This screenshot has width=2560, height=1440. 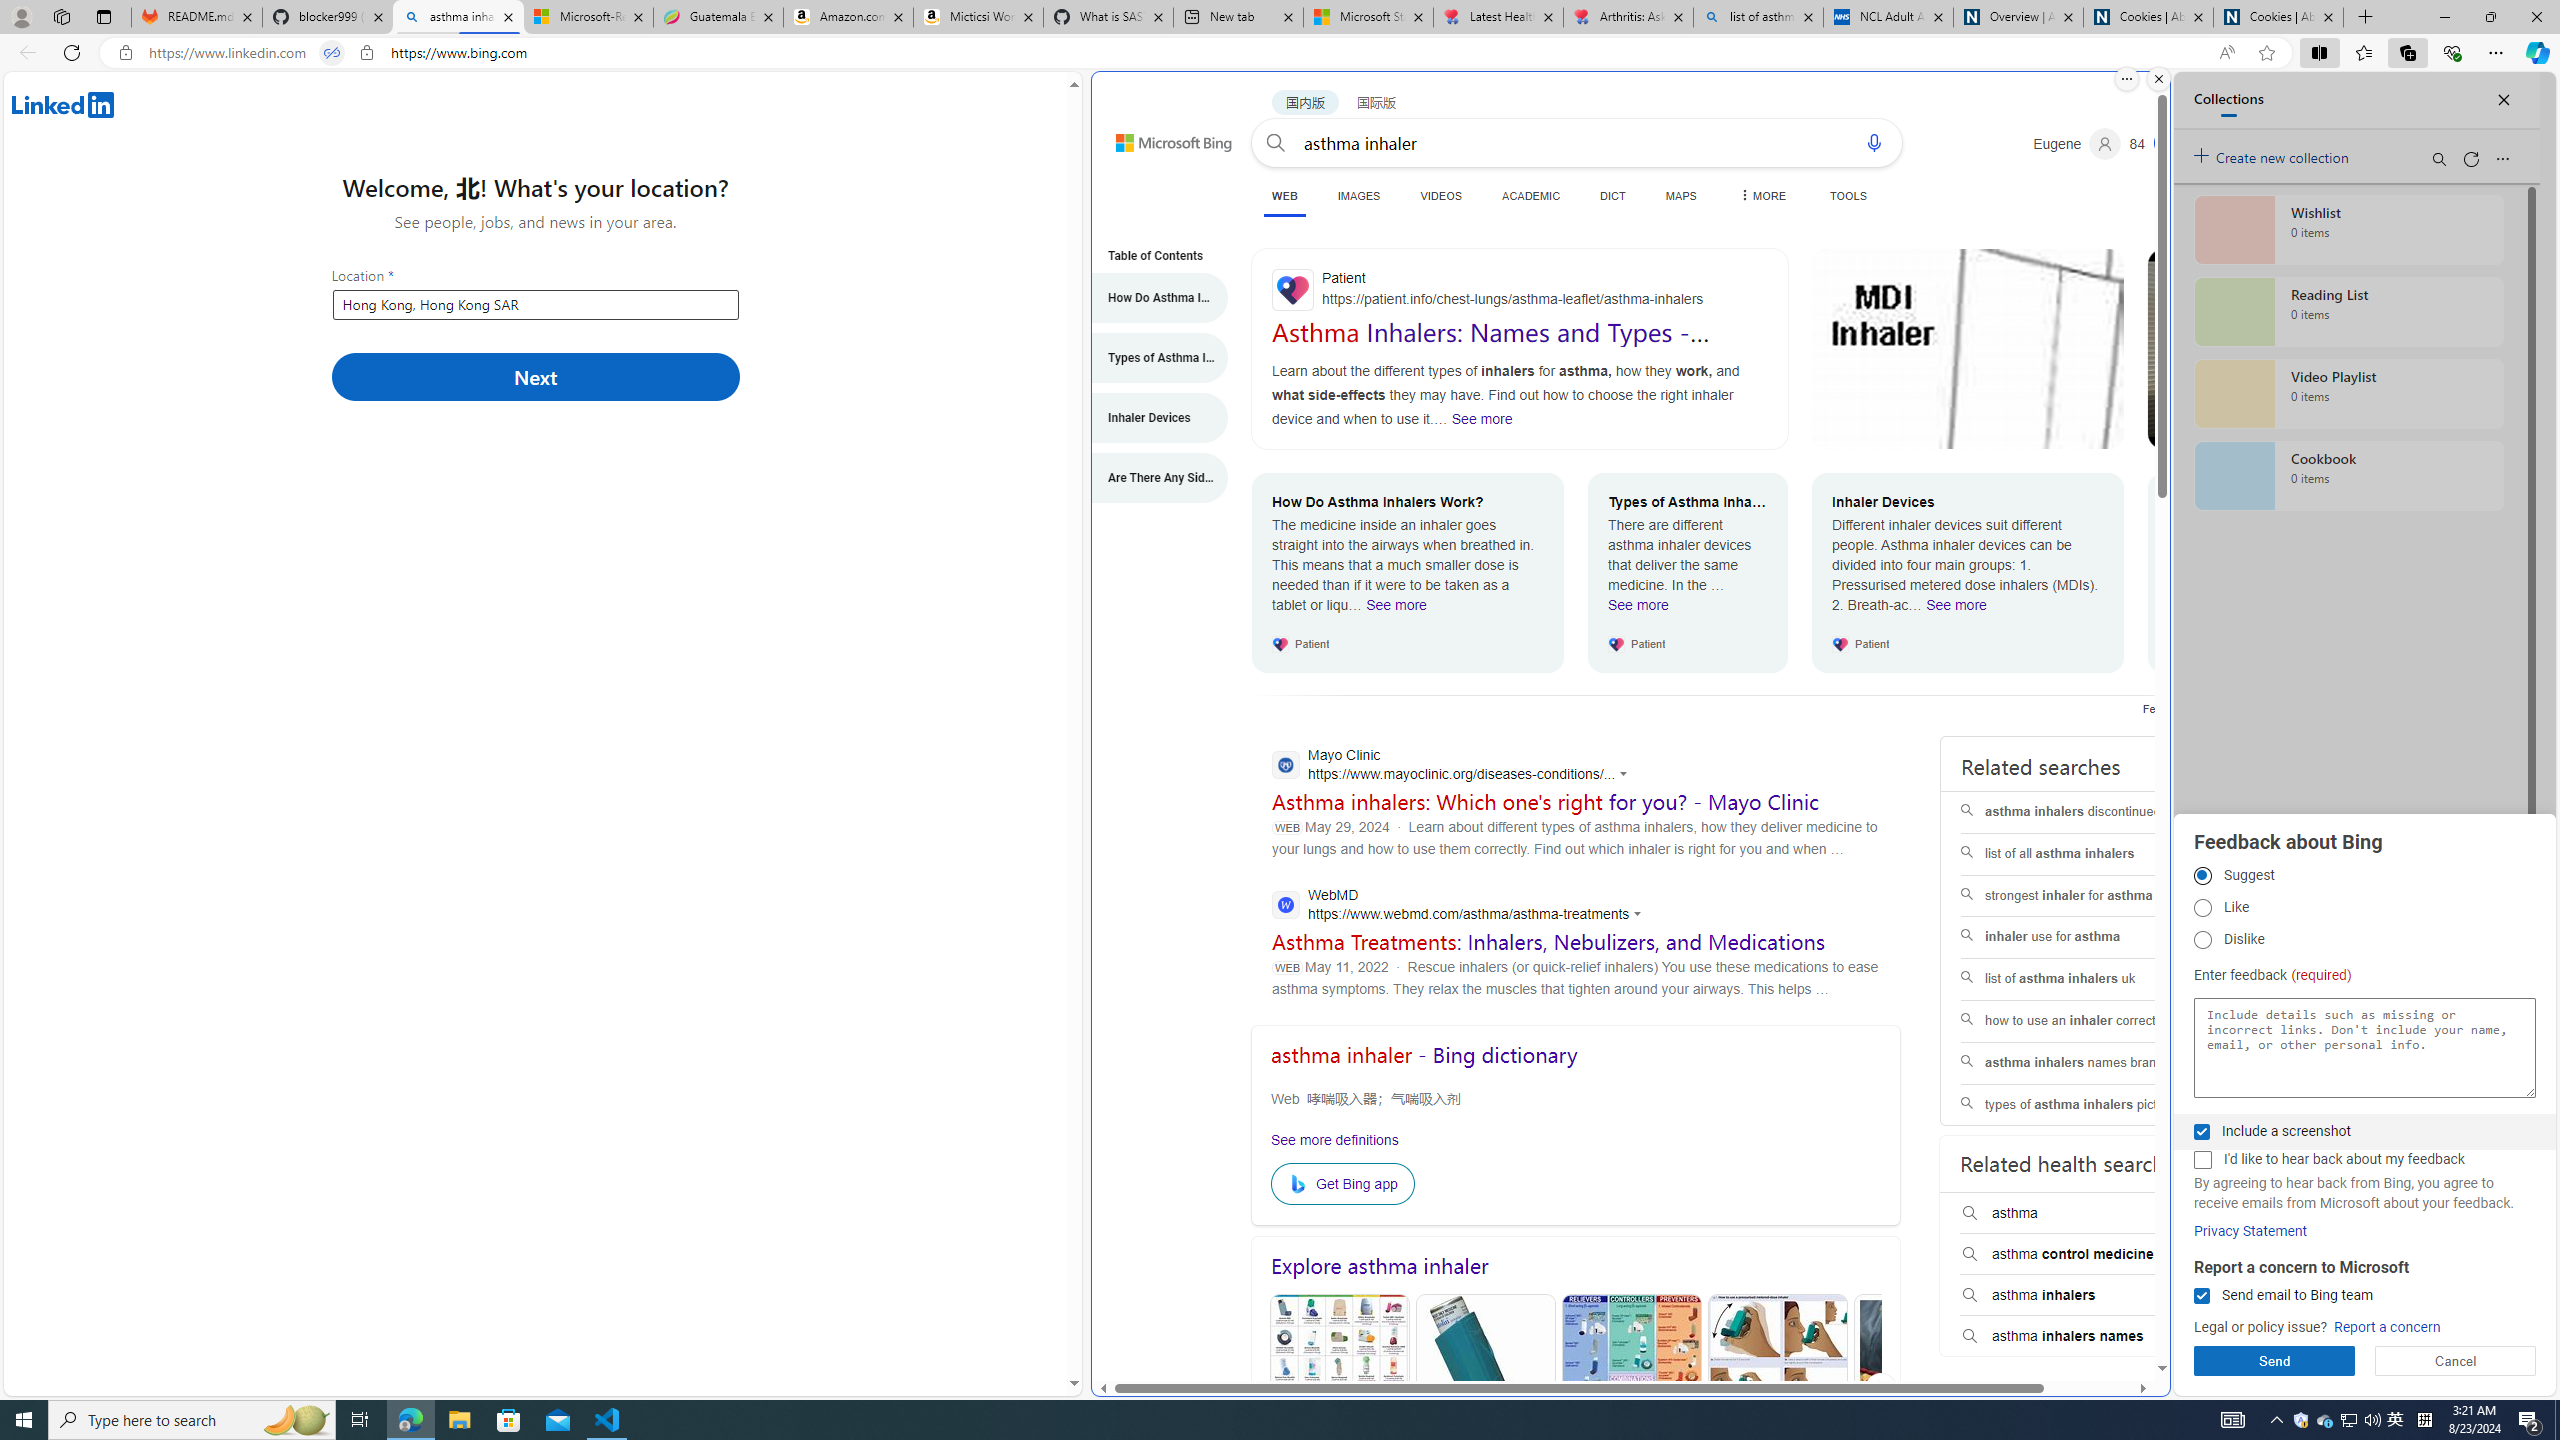 What do you see at coordinates (1150, 298) in the screenshot?
I see `How Do Asthma Inhalers Work?` at bounding box center [1150, 298].